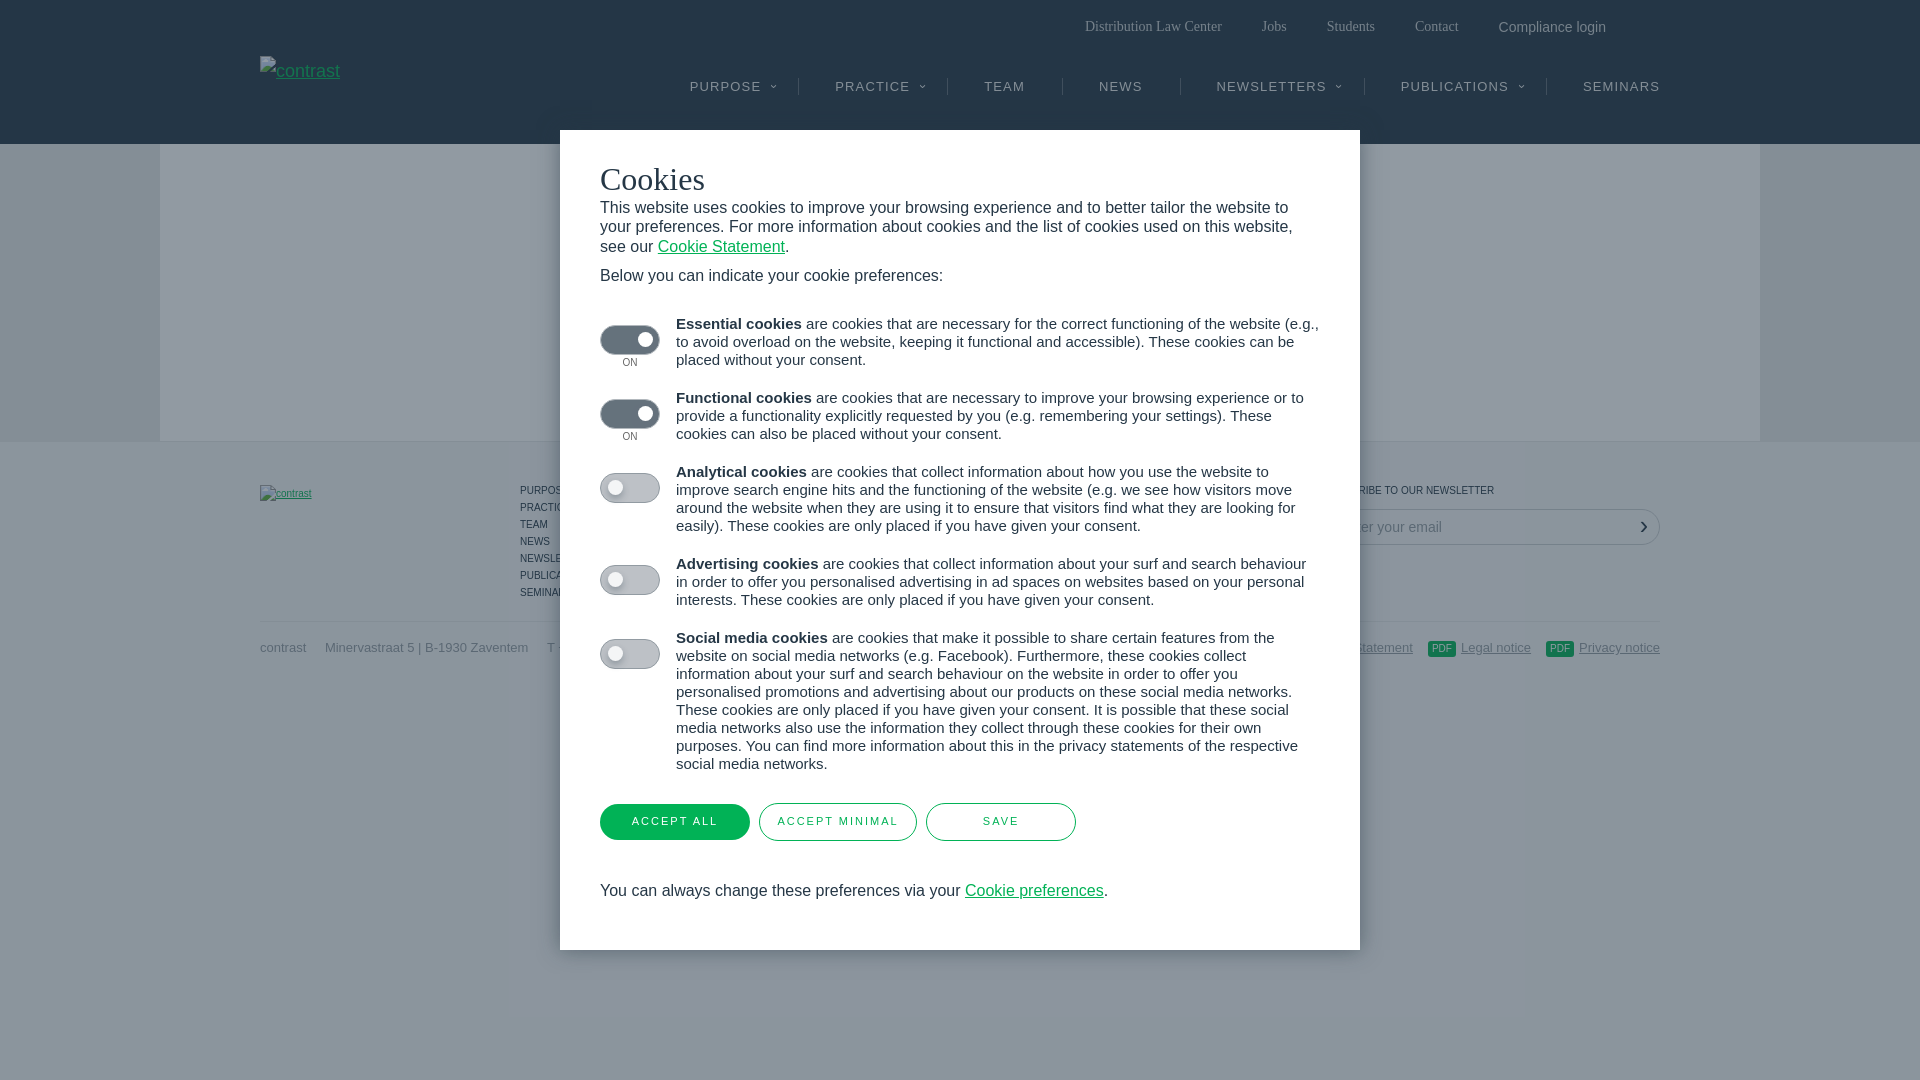  Describe the element at coordinates (1004, 92) in the screenshot. I see `TEAM` at that location.